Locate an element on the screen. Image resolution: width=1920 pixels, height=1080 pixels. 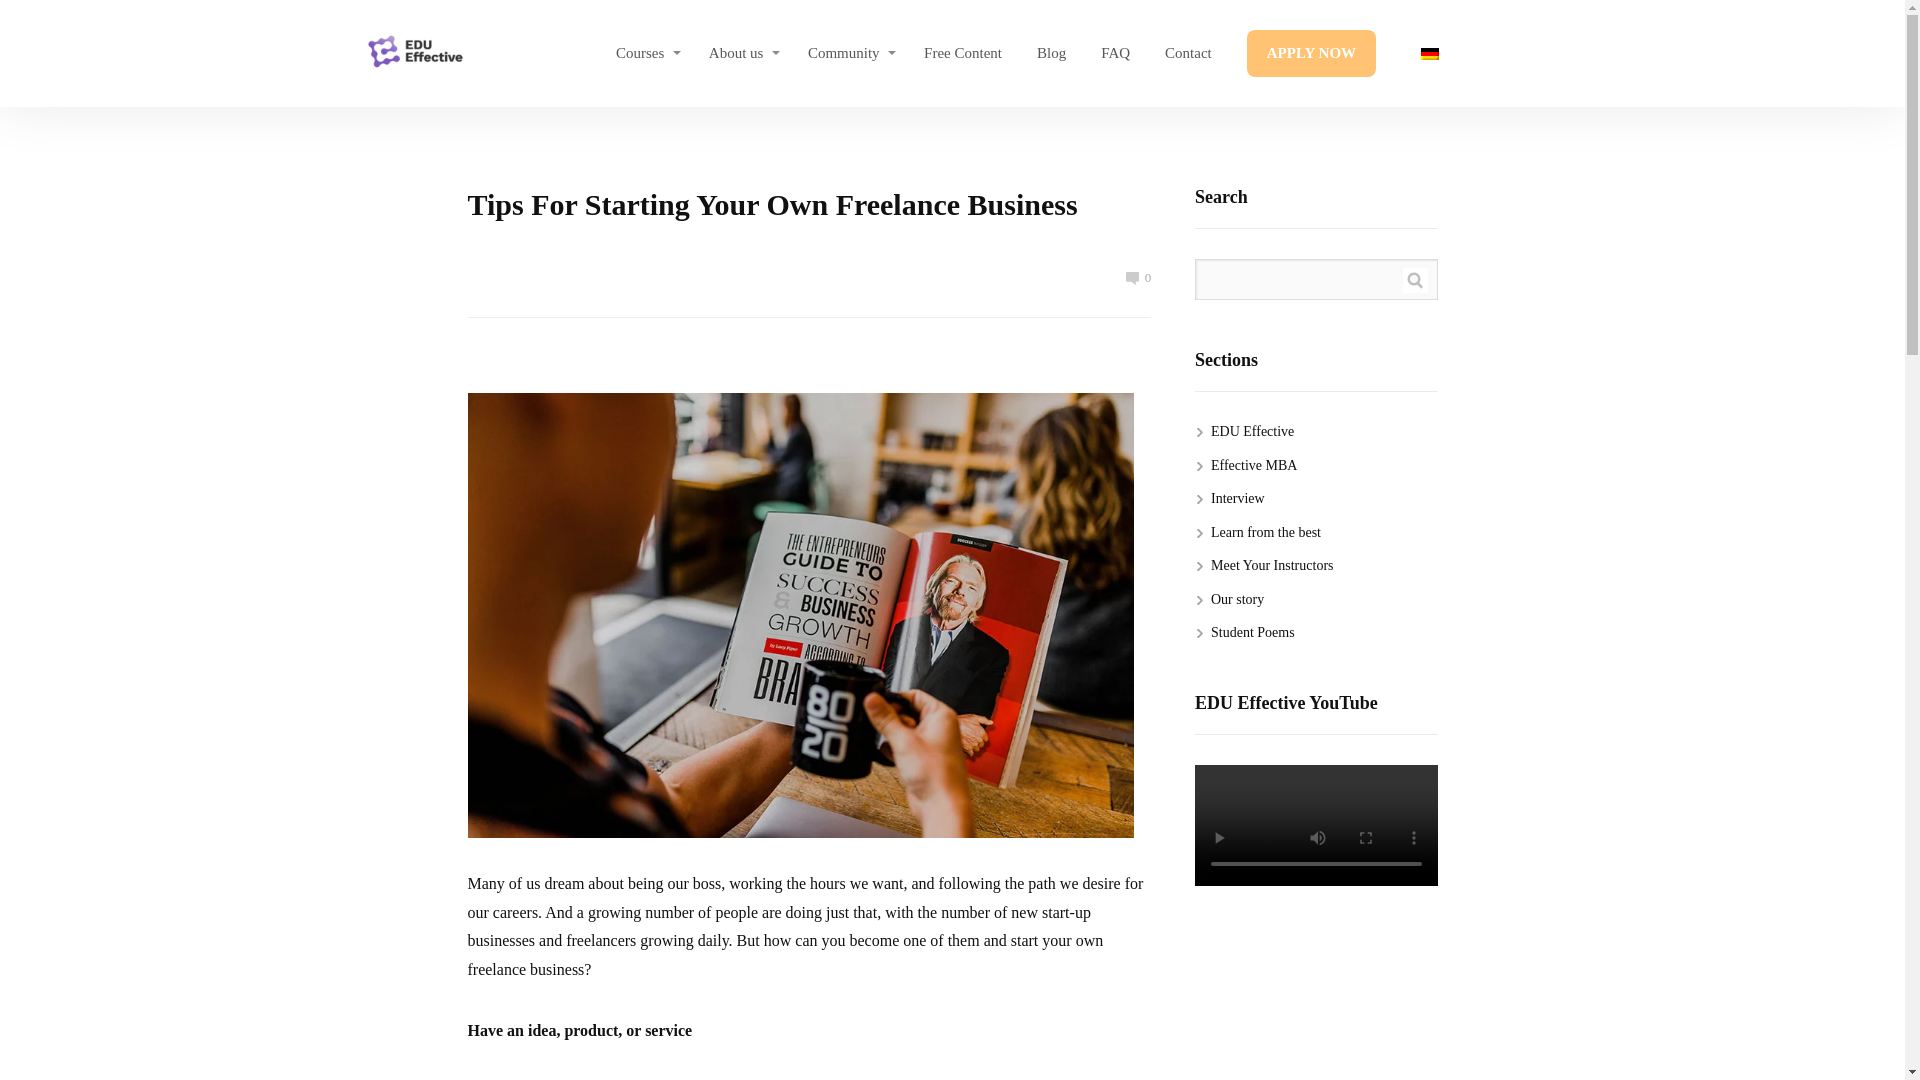
Search is located at coordinates (1414, 280).